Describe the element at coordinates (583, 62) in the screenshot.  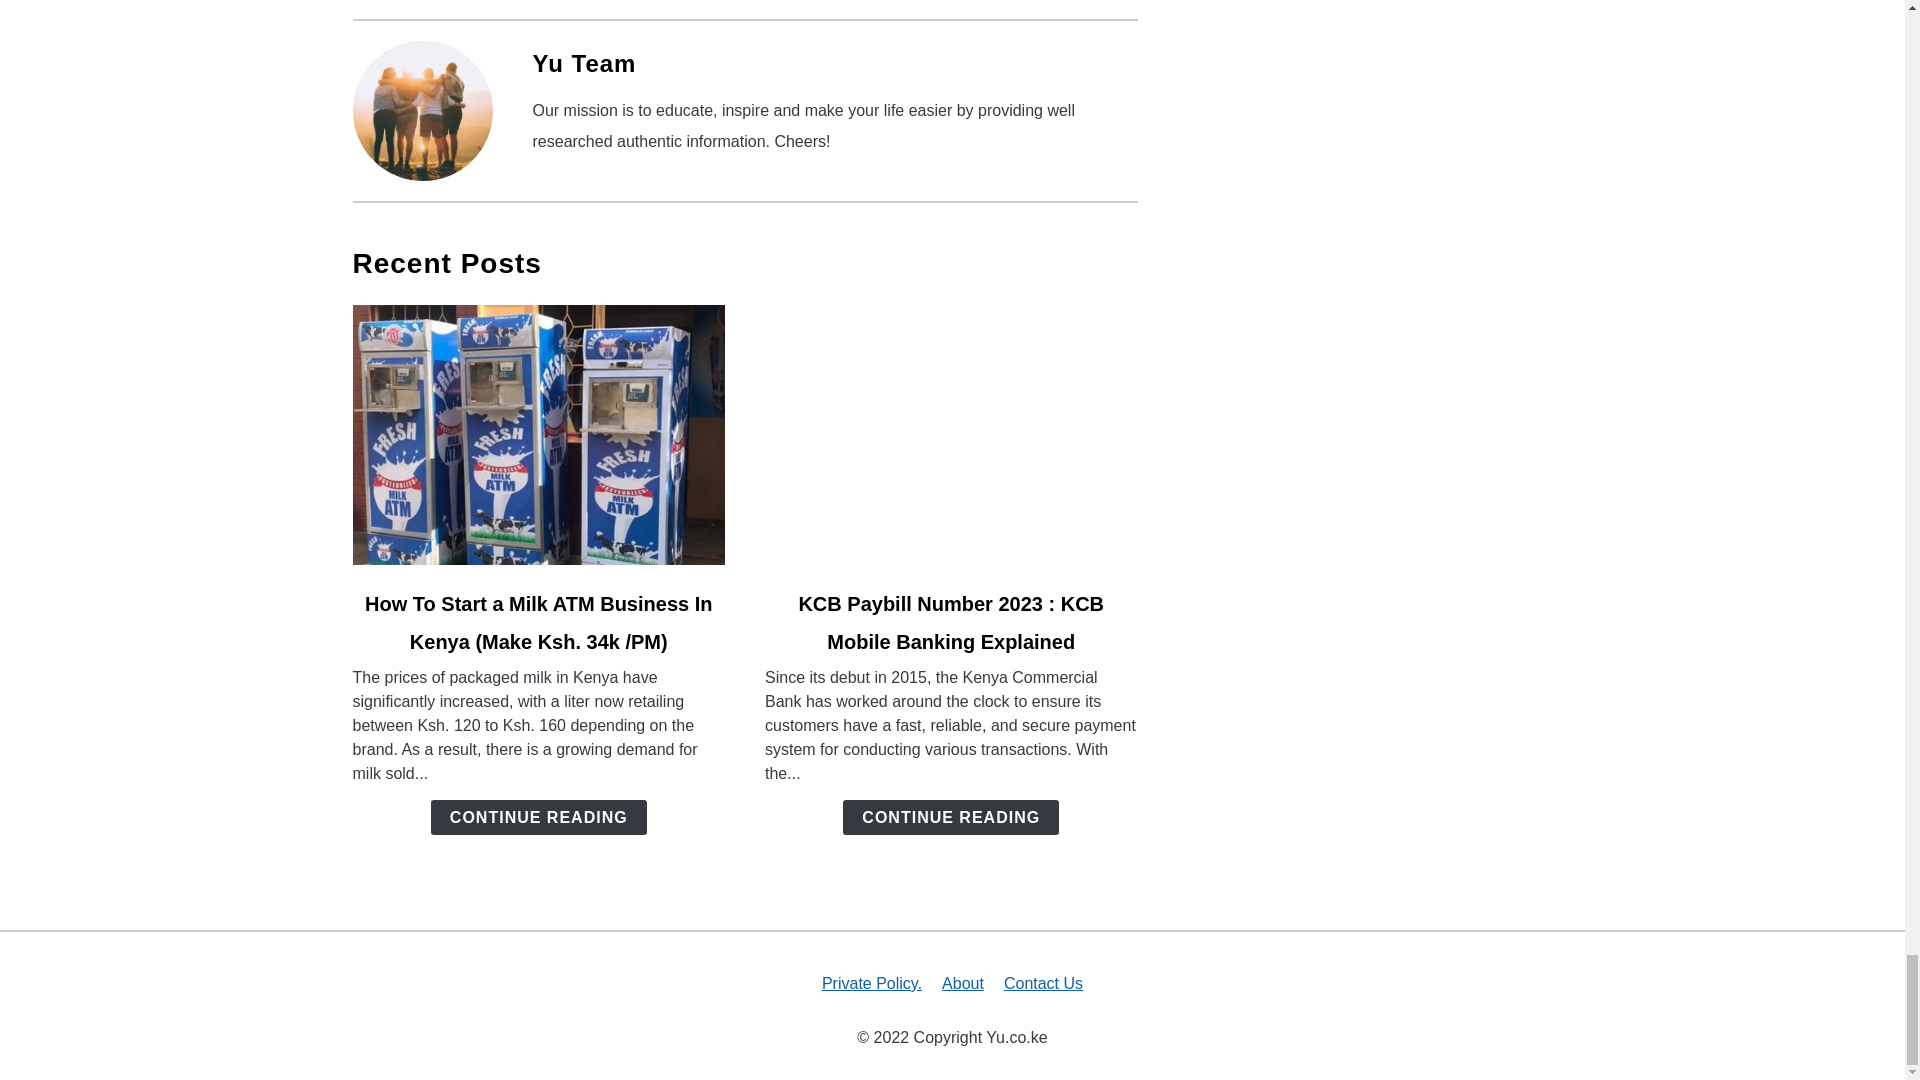
I see `Yu Team` at that location.